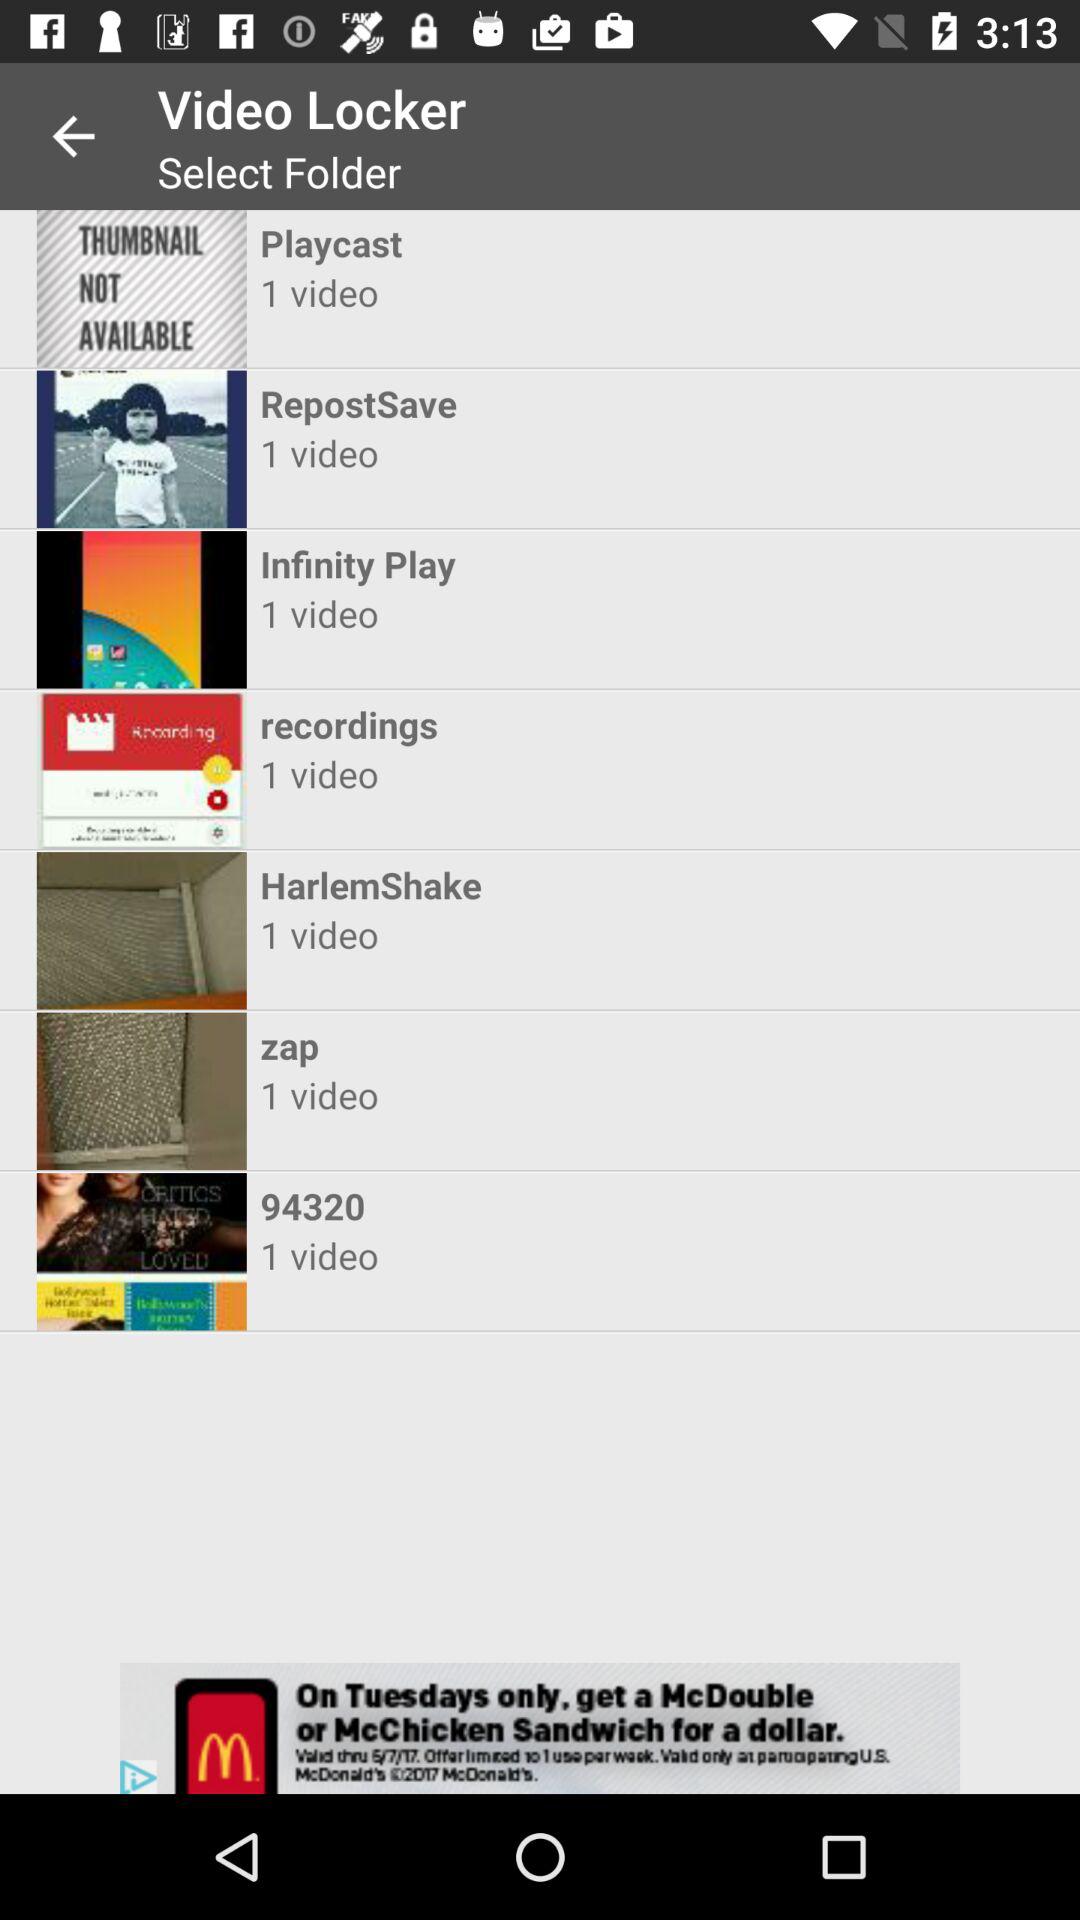 The height and width of the screenshot is (1920, 1080). What do you see at coordinates (540, 1728) in the screenshot?
I see `just an add space` at bounding box center [540, 1728].